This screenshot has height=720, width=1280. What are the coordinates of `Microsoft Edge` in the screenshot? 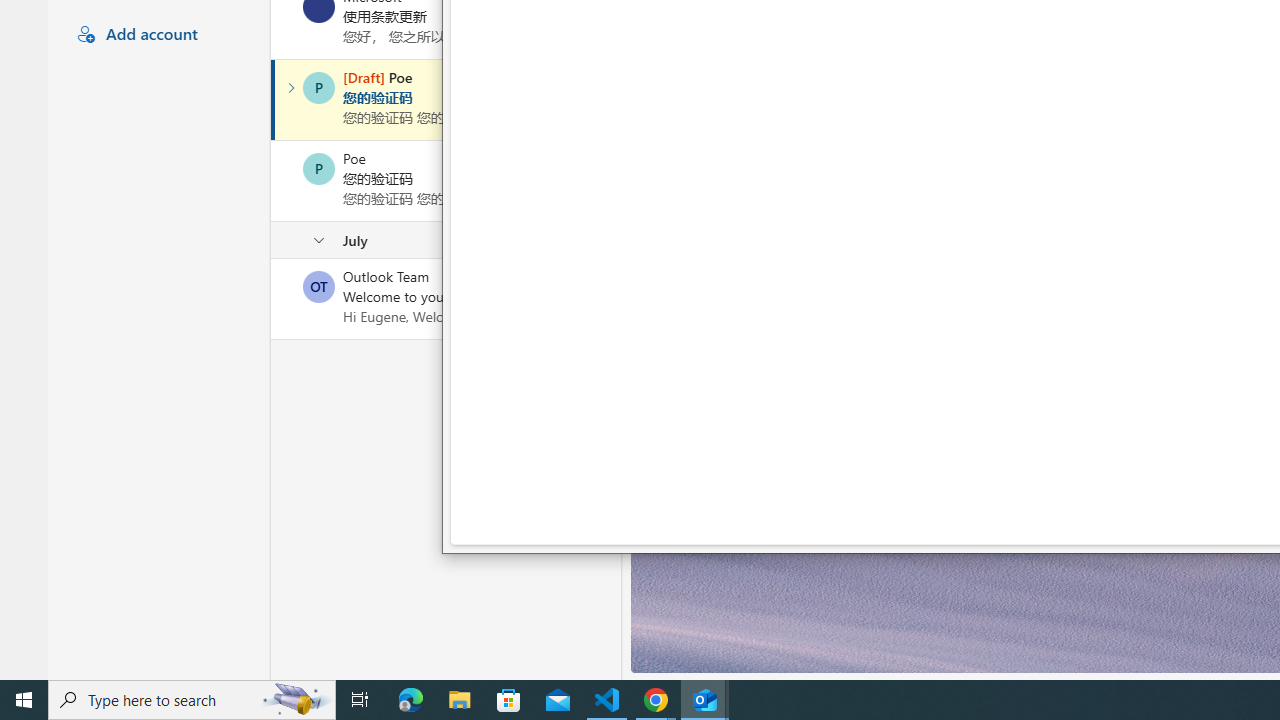 It's located at (411, 700).